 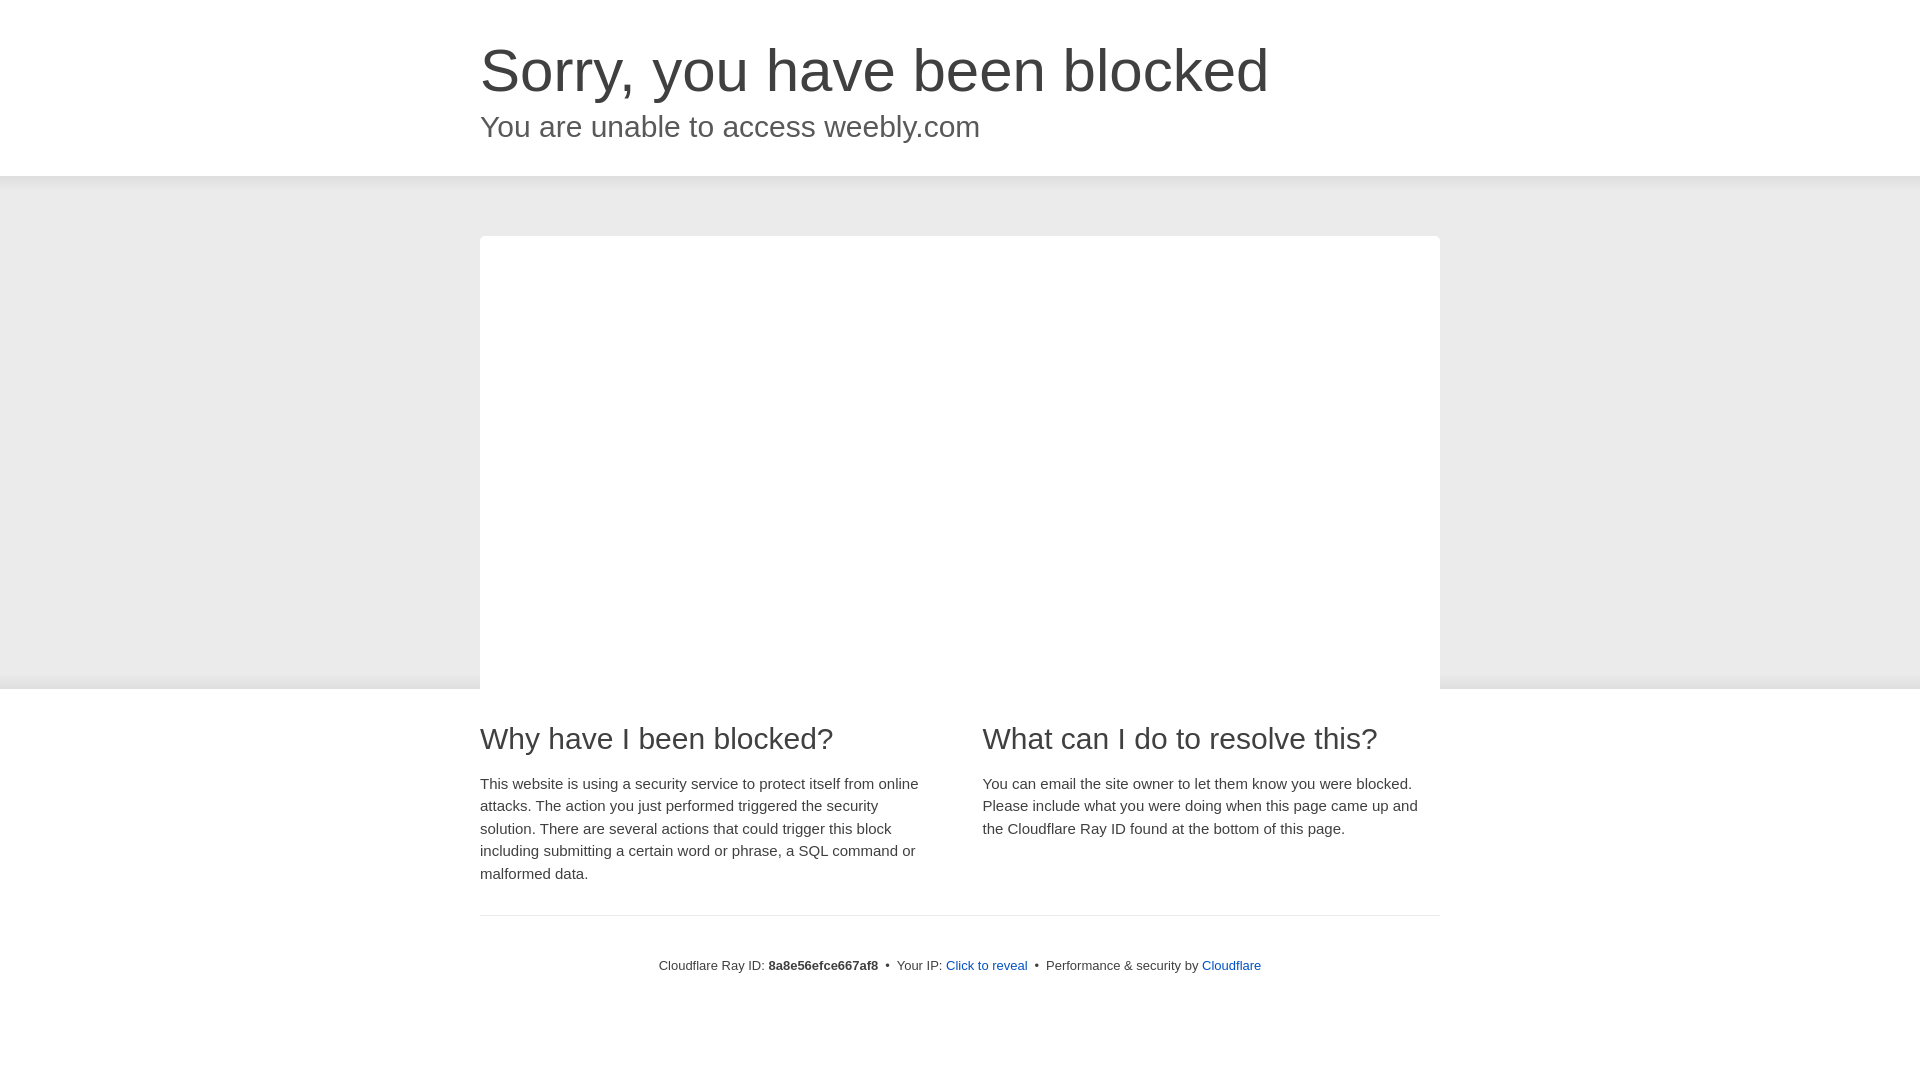 What do you see at coordinates (1231, 965) in the screenshot?
I see `Cloudflare` at bounding box center [1231, 965].